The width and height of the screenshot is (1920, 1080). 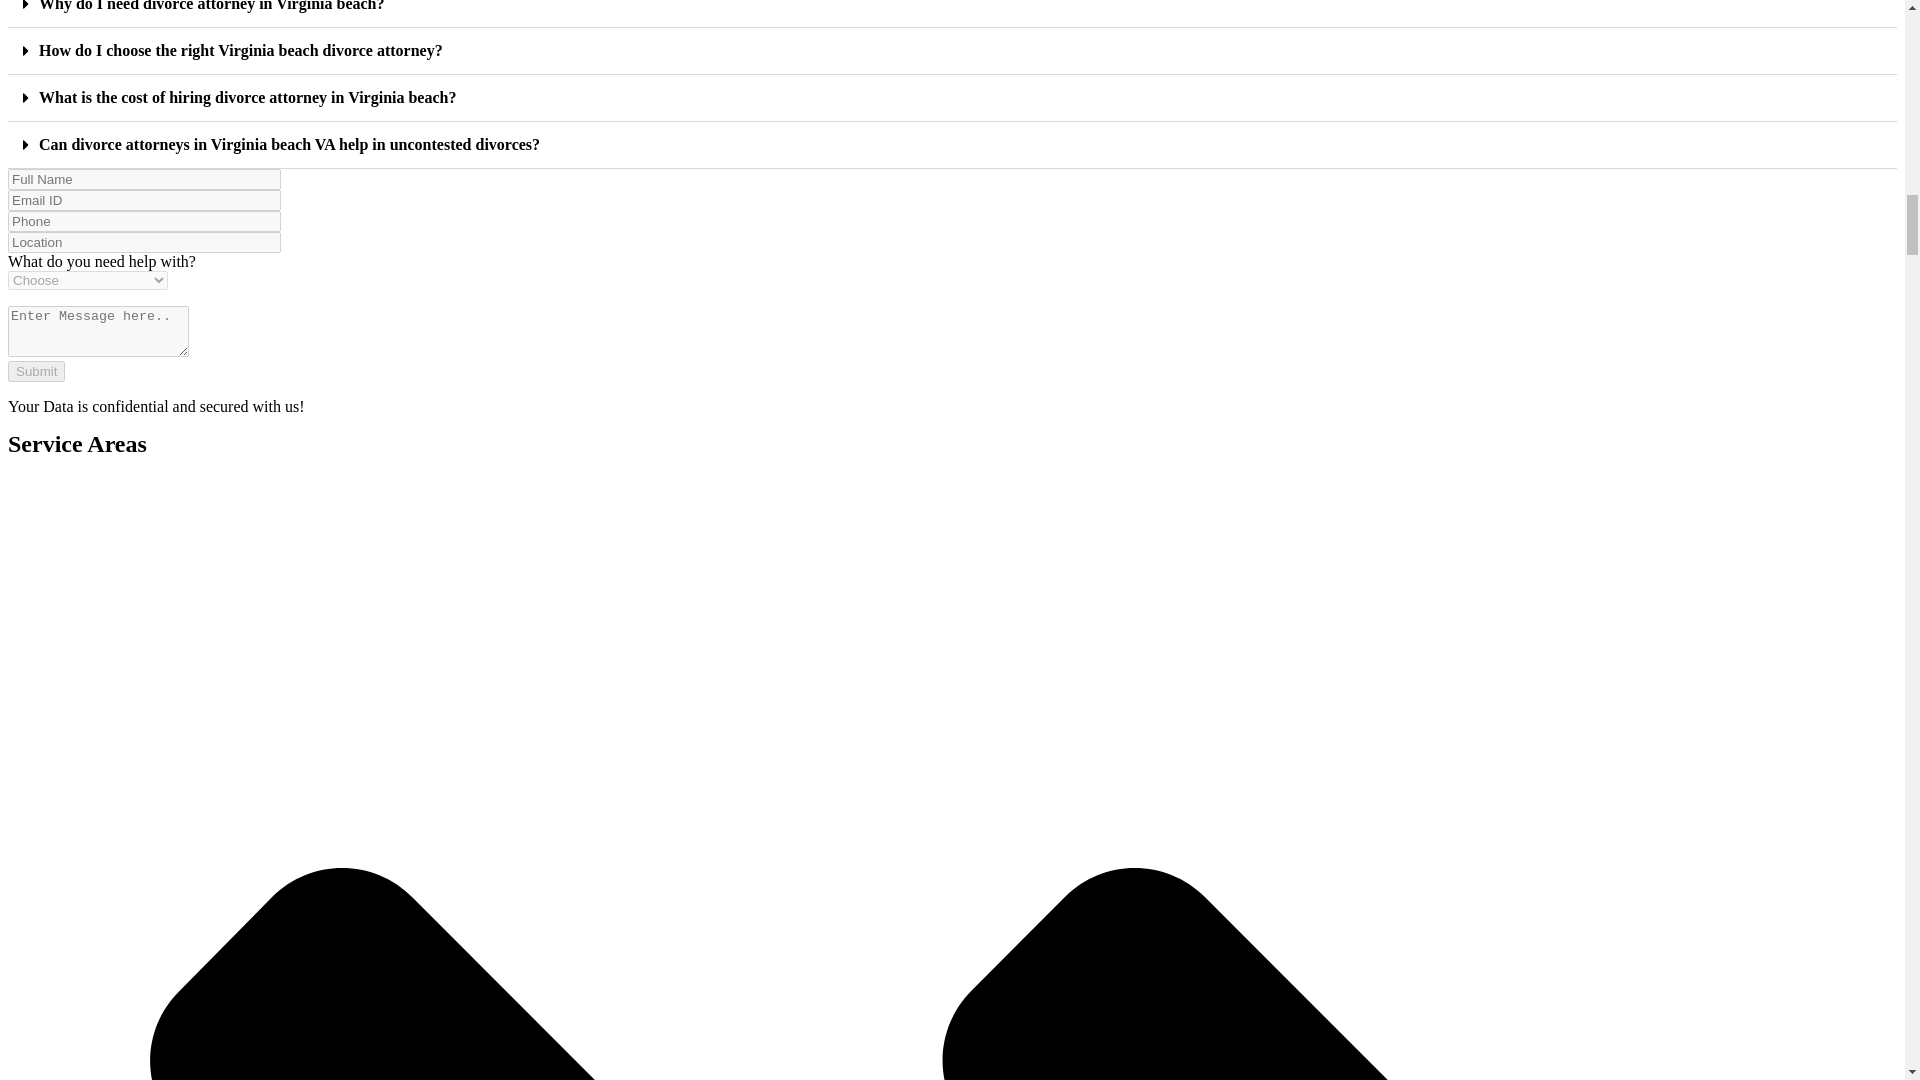 What do you see at coordinates (36, 371) in the screenshot?
I see `Submit` at bounding box center [36, 371].